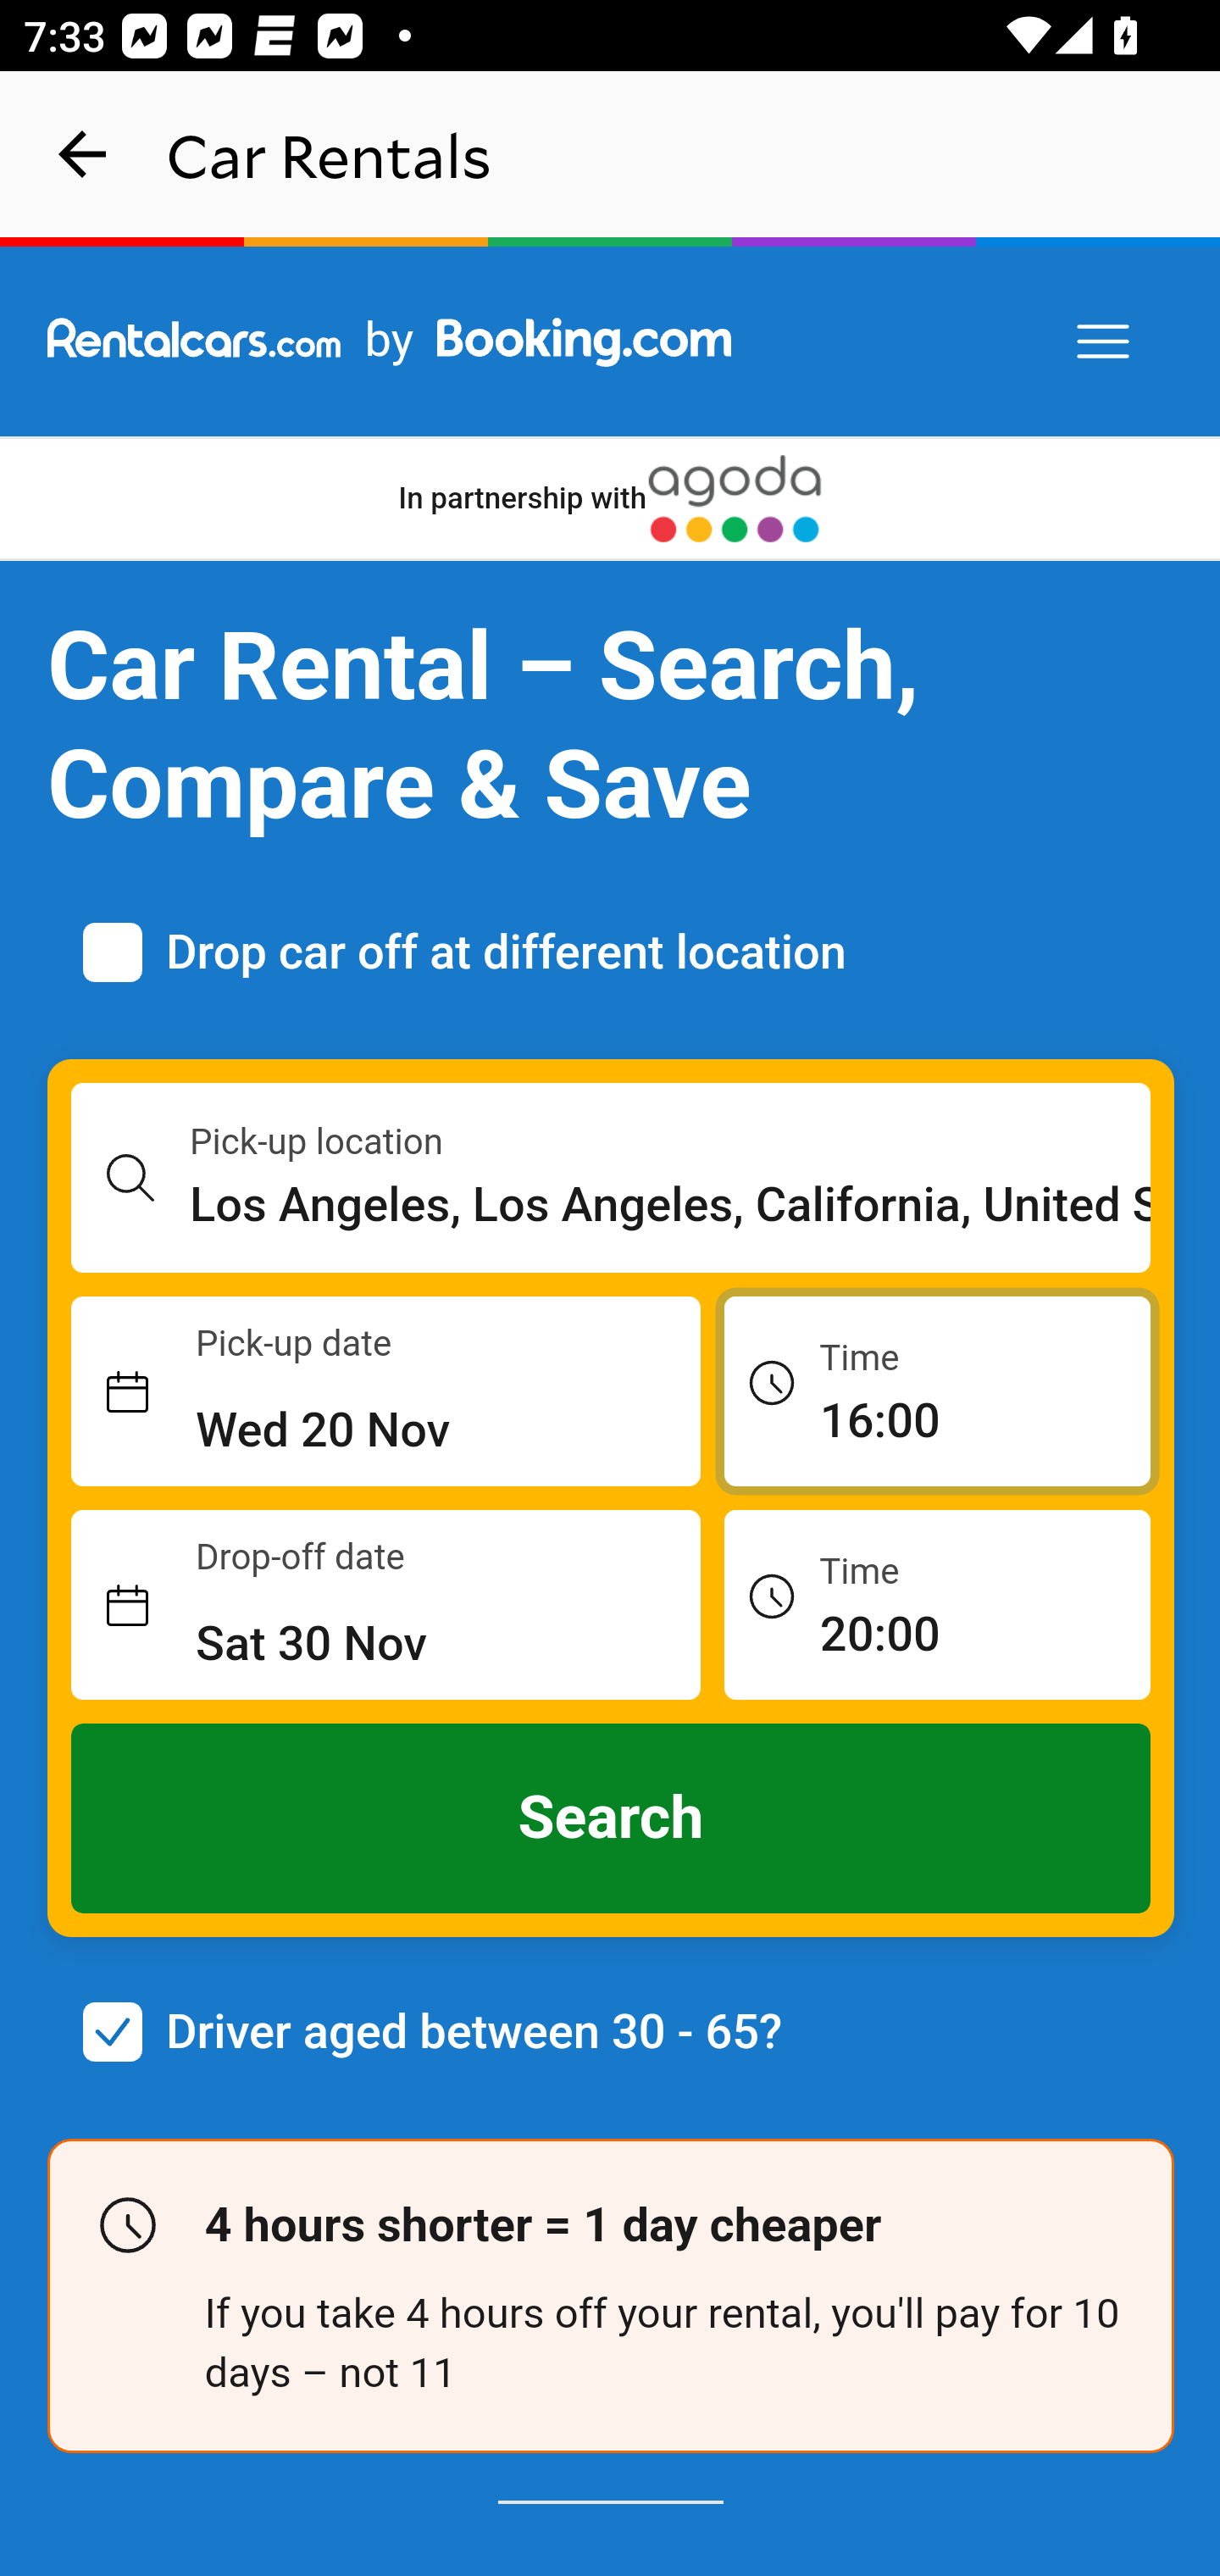 The width and height of the screenshot is (1220, 2576). I want to click on Search, so click(612, 1818).